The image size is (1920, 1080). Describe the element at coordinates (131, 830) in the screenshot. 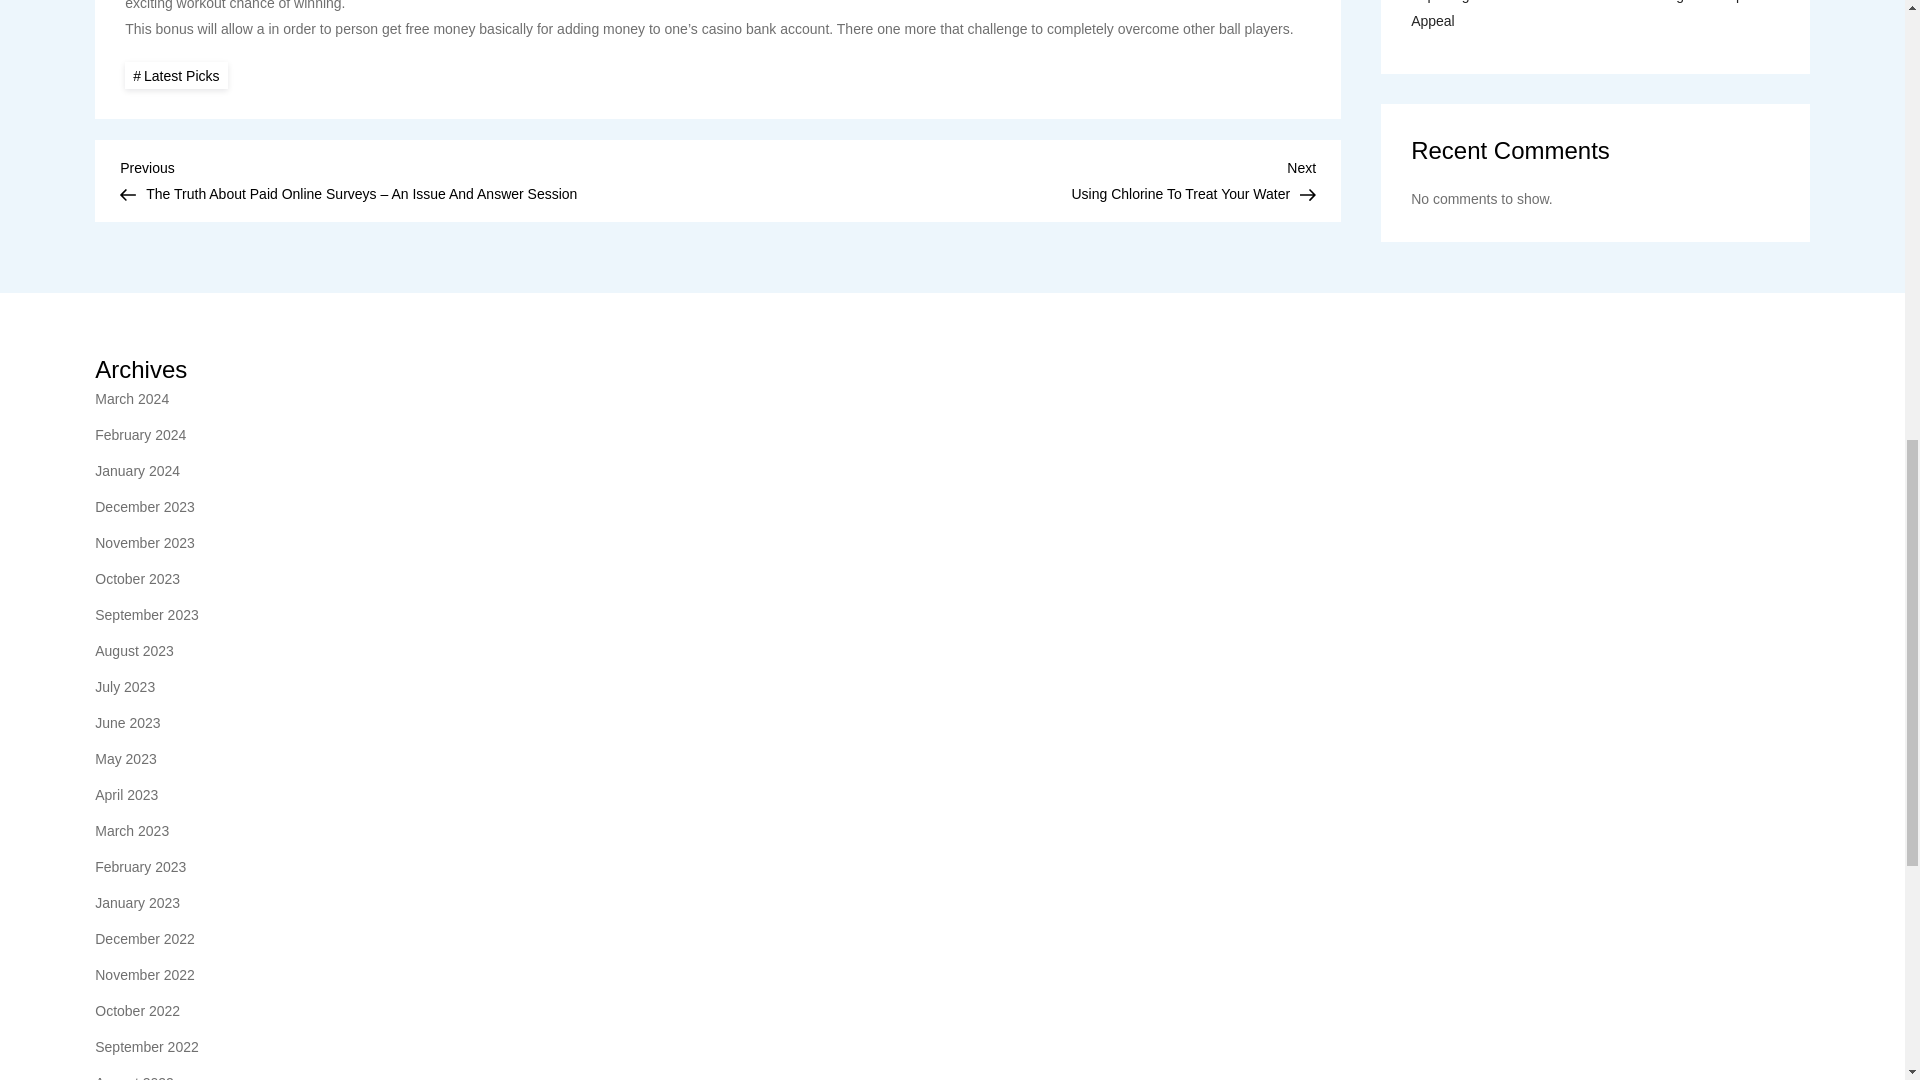

I see `March 2023` at that location.